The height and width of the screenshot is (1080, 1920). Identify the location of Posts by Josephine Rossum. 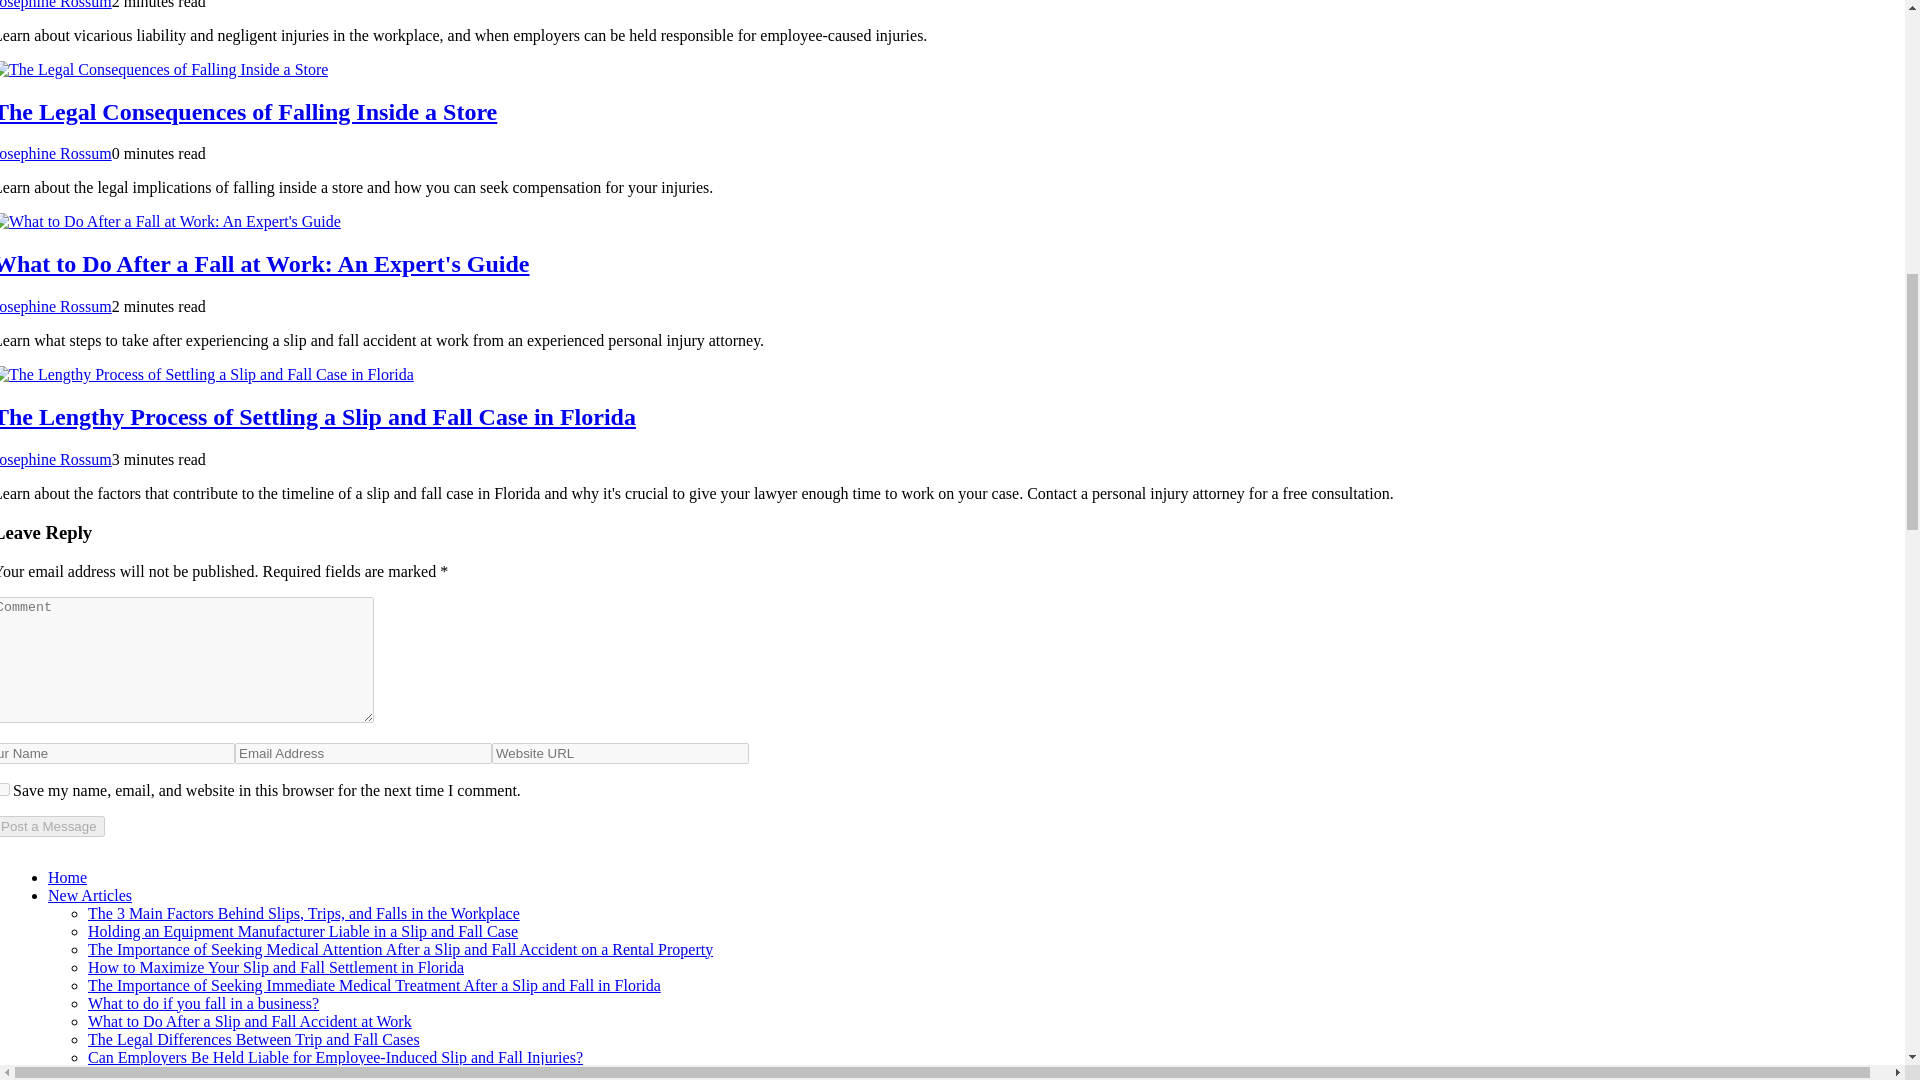
(56, 4).